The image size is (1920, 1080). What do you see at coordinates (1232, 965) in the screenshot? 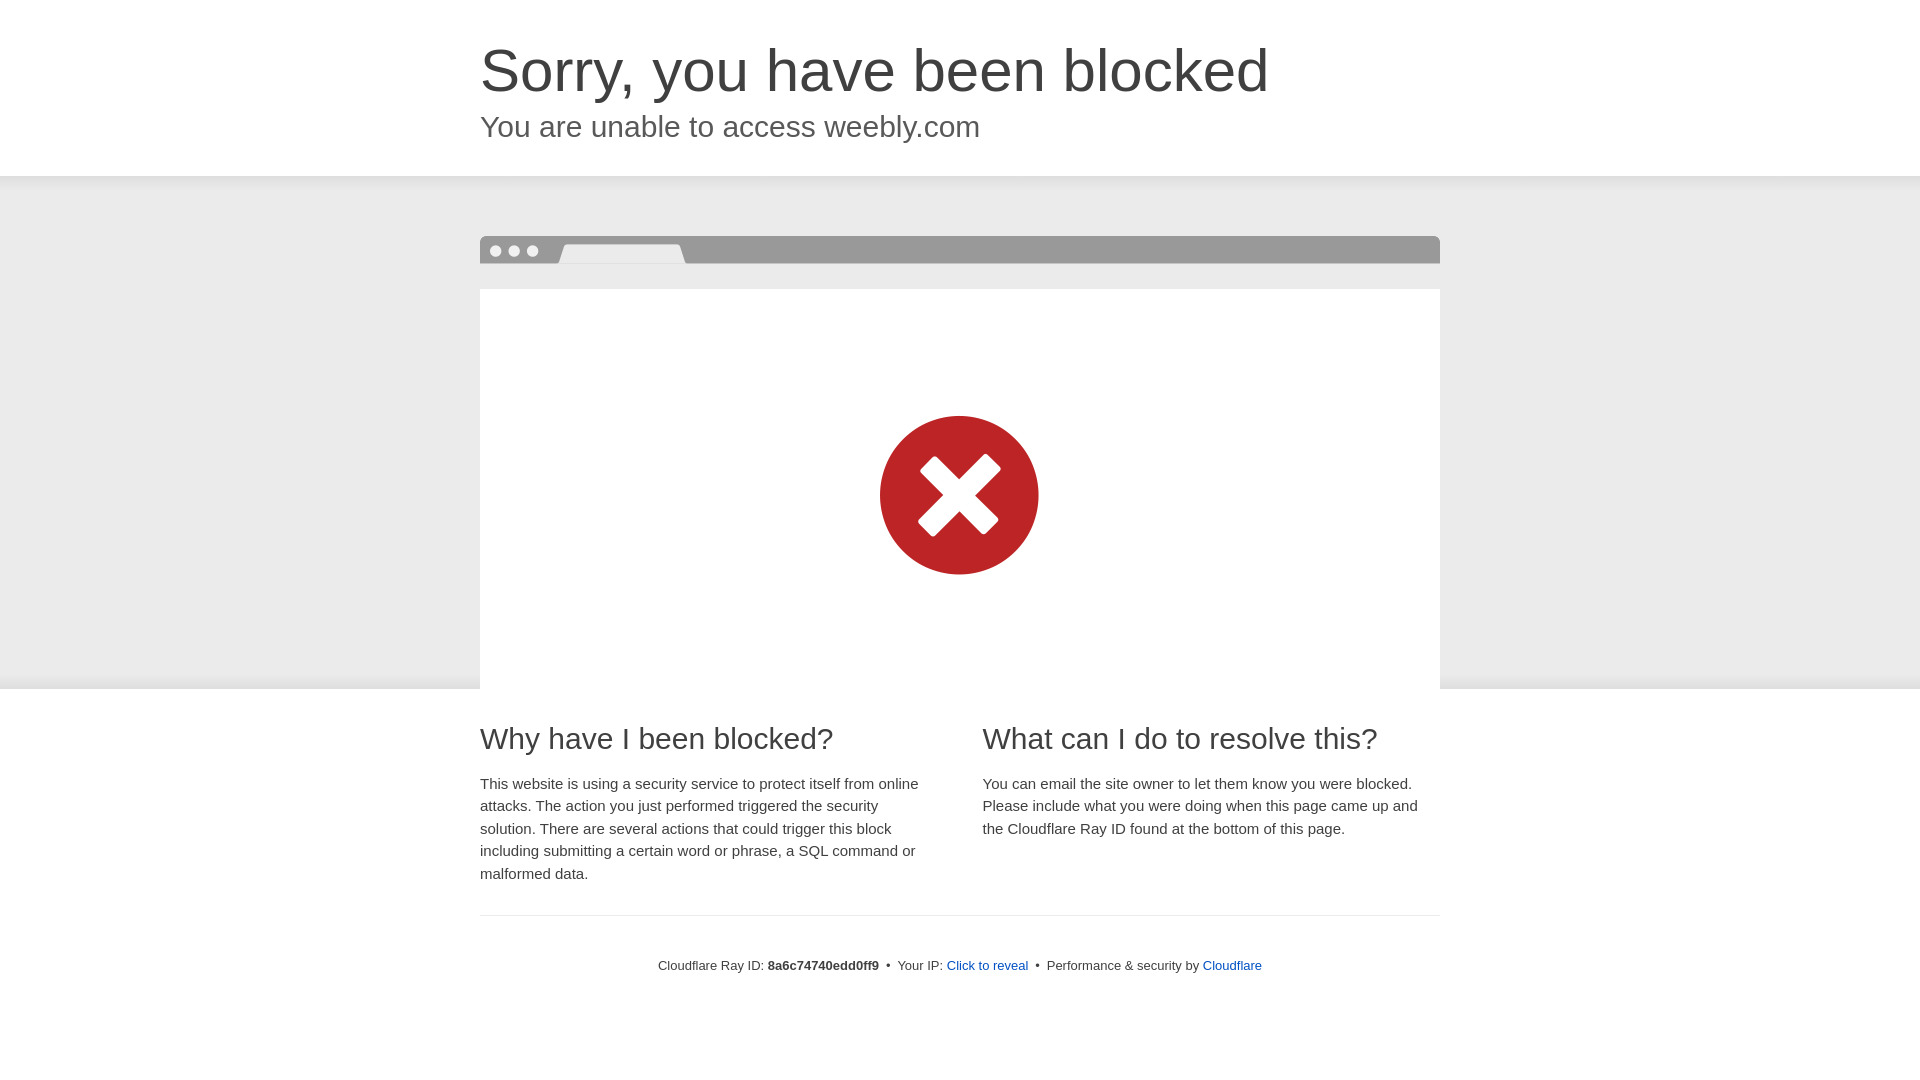
I see `Cloudflare` at bounding box center [1232, 965].